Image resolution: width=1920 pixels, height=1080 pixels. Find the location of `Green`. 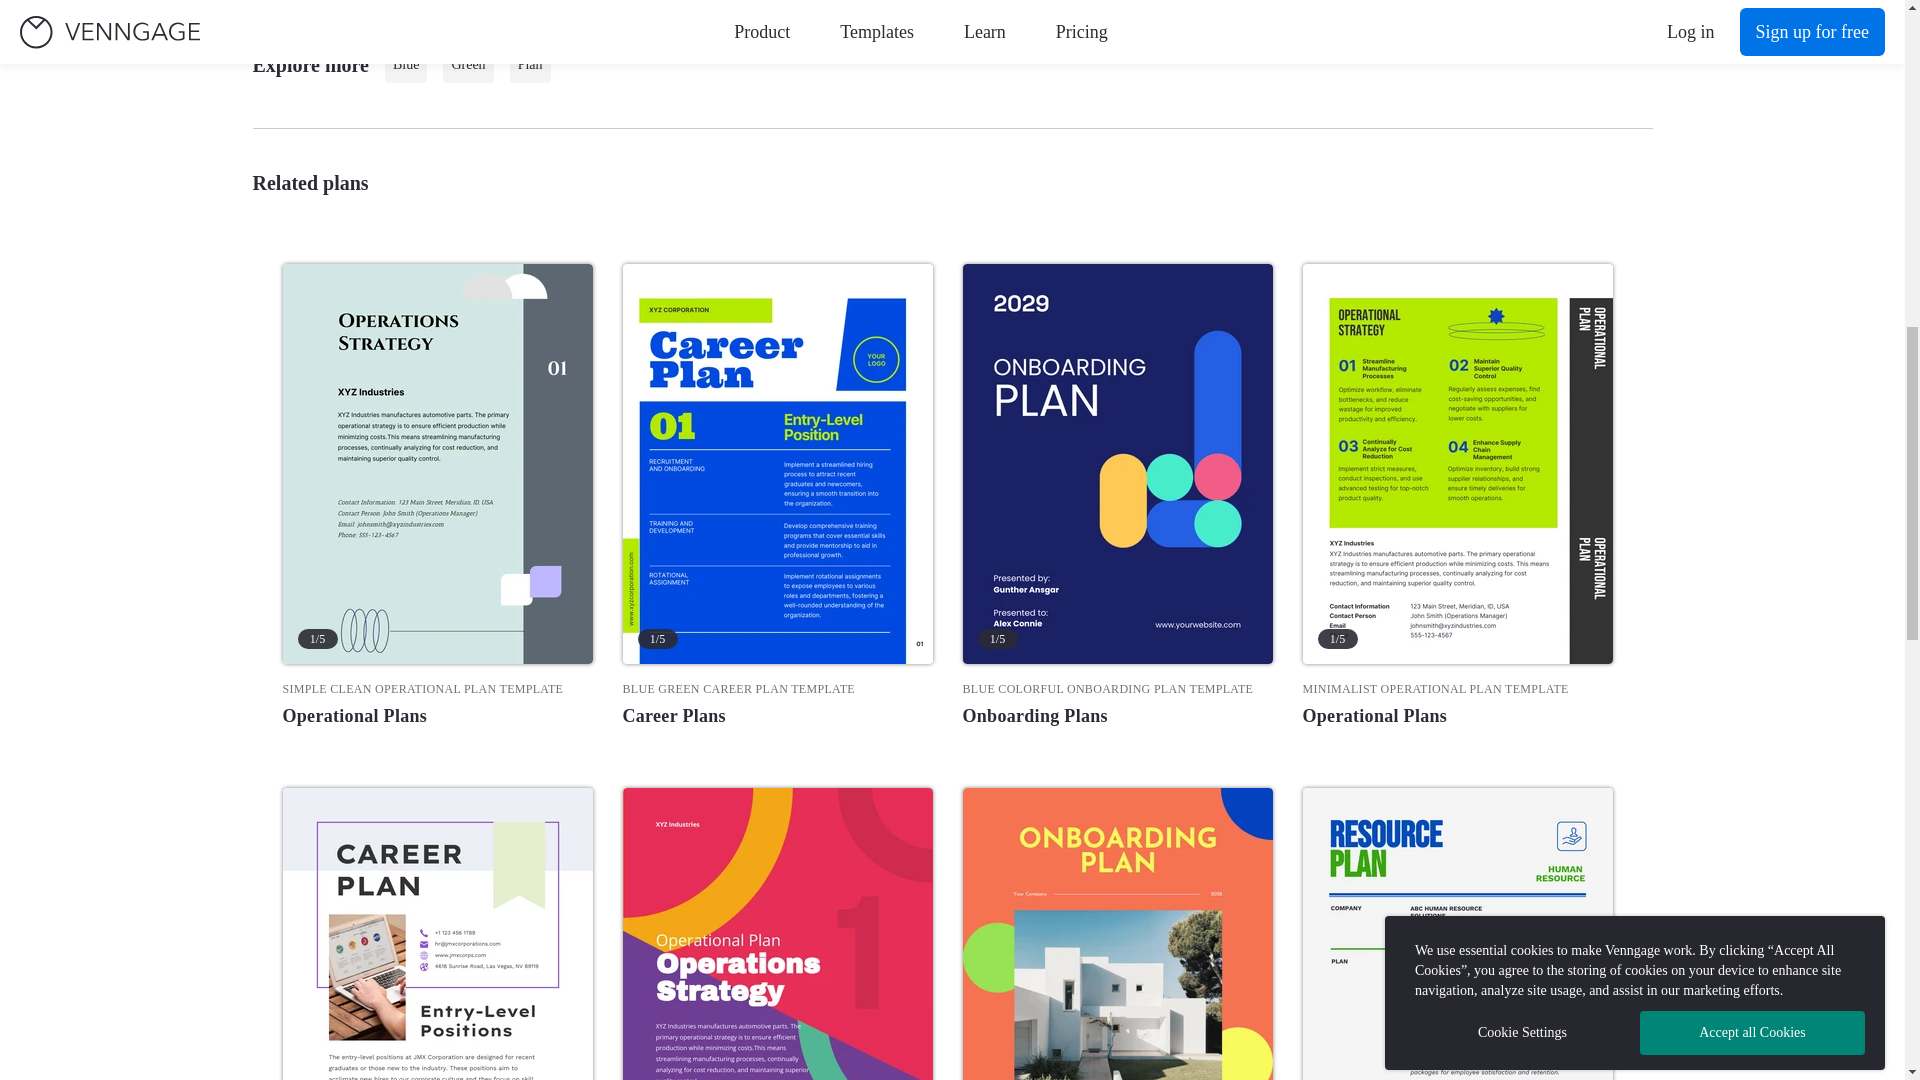

Green is located at coordinates (468, 65).